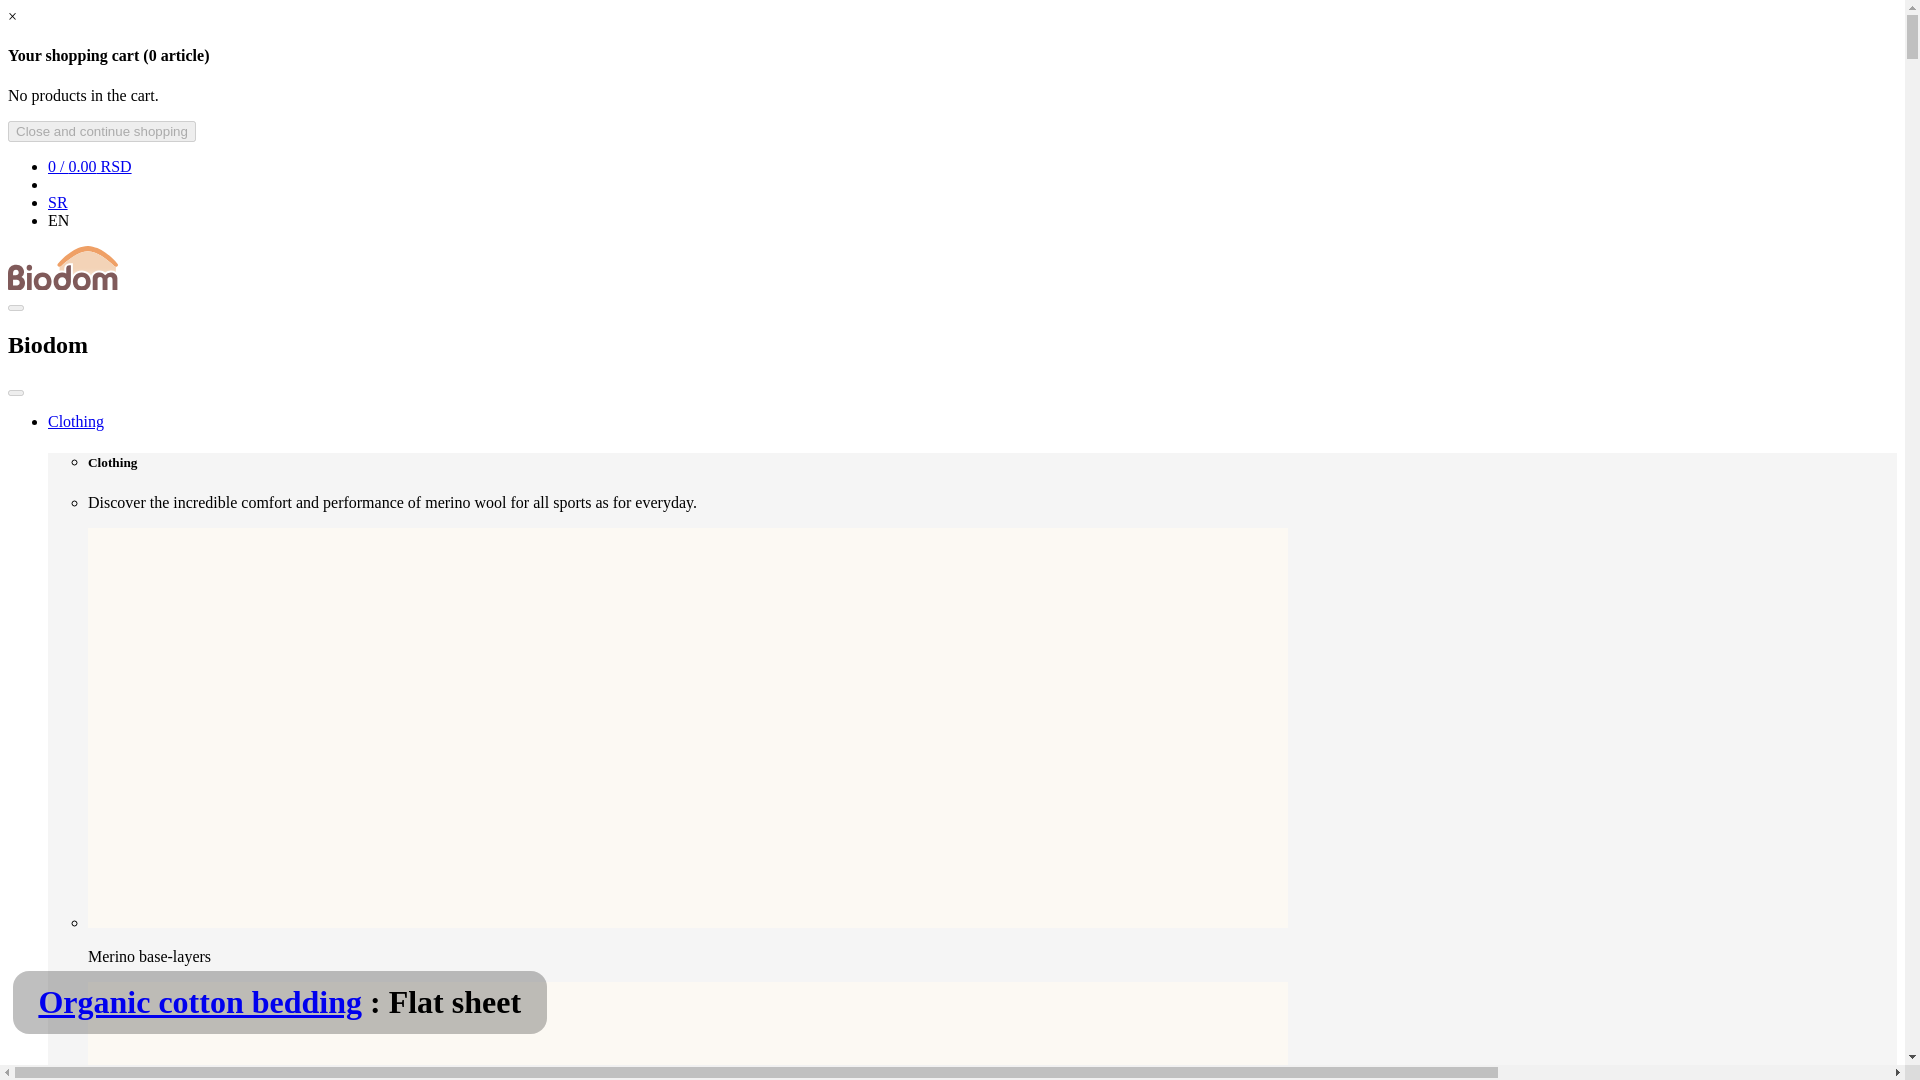  What do you see at coordinates (101, 130) in the screenshot?
I see `Close and continue shopping` at bounding box center [101, 130].